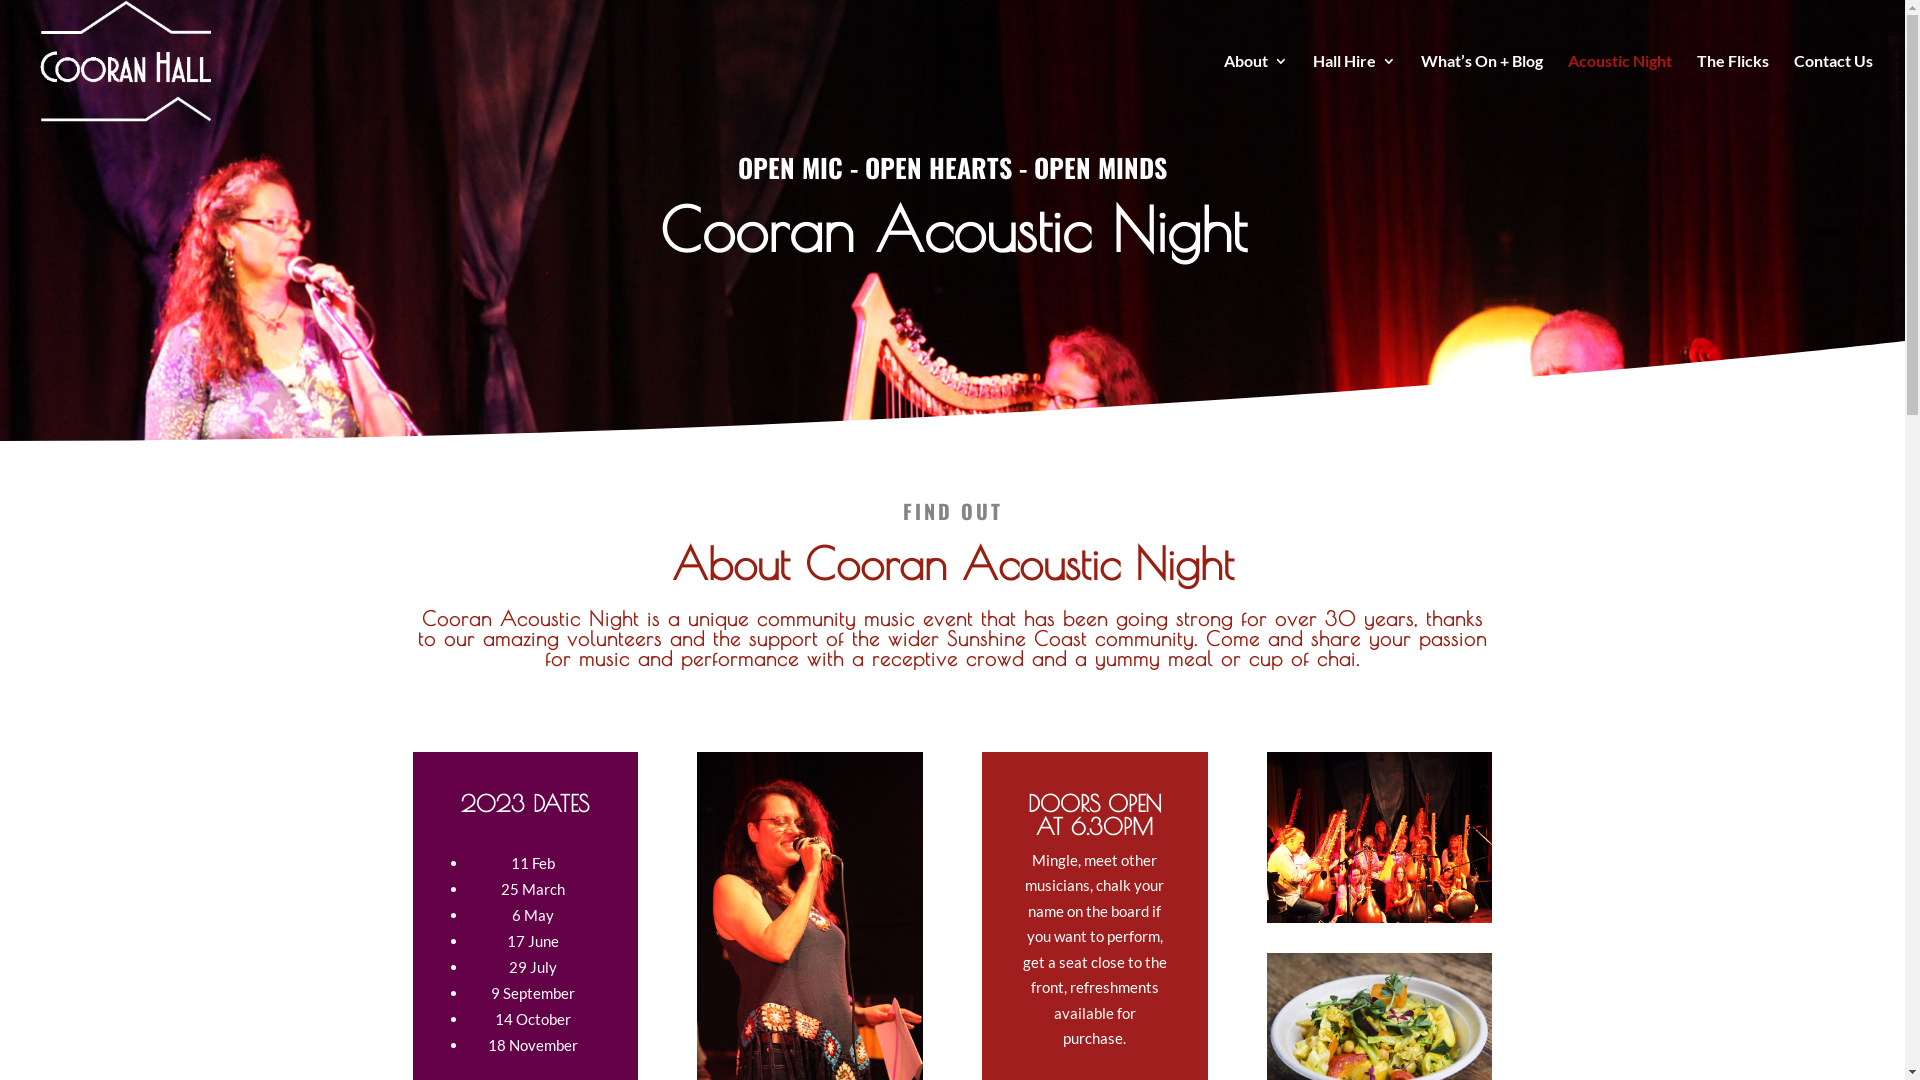 The image size is (1920, 1080). What do you see at coordinates (1733, 88) in the screenshot?
I see `The Flicks` at bounding box center [1733, 88].